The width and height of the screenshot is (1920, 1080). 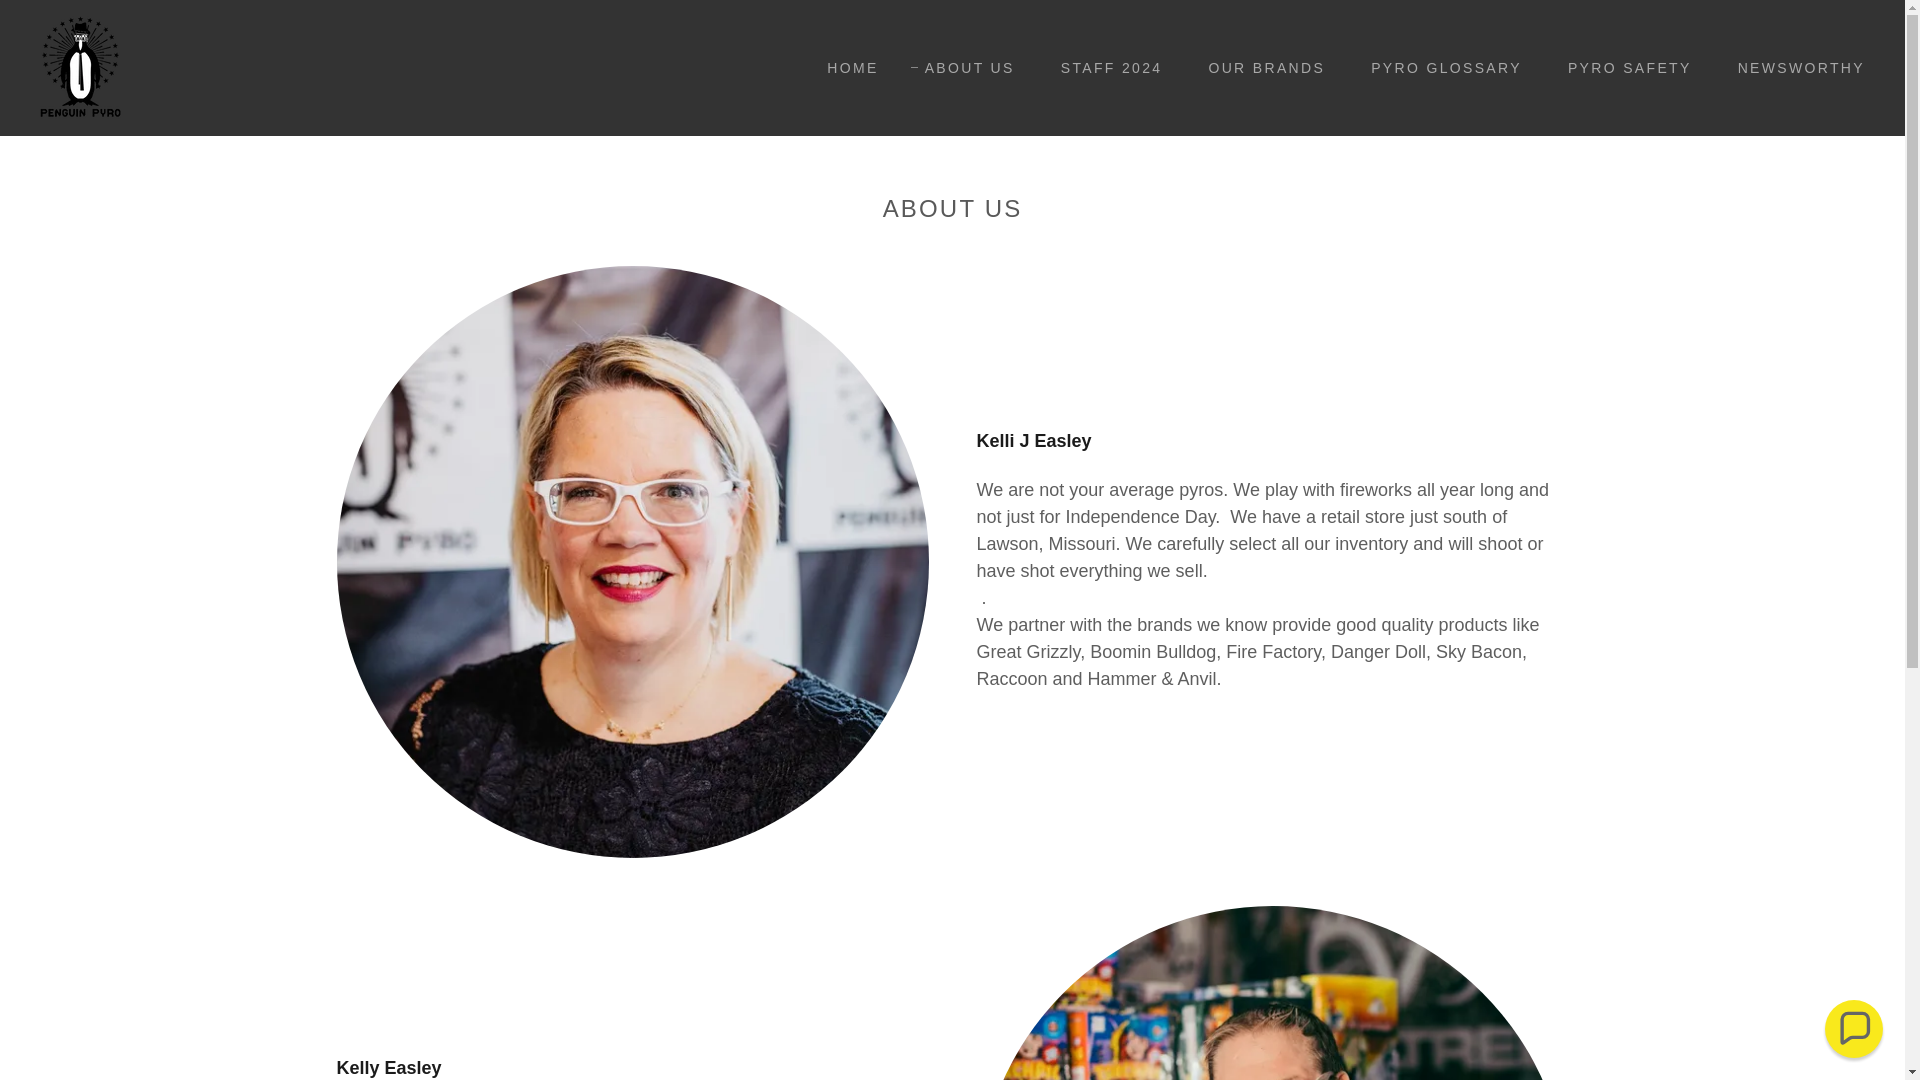 I want to click on PYRO GLOSSARY, so click(x=1440, y=68).